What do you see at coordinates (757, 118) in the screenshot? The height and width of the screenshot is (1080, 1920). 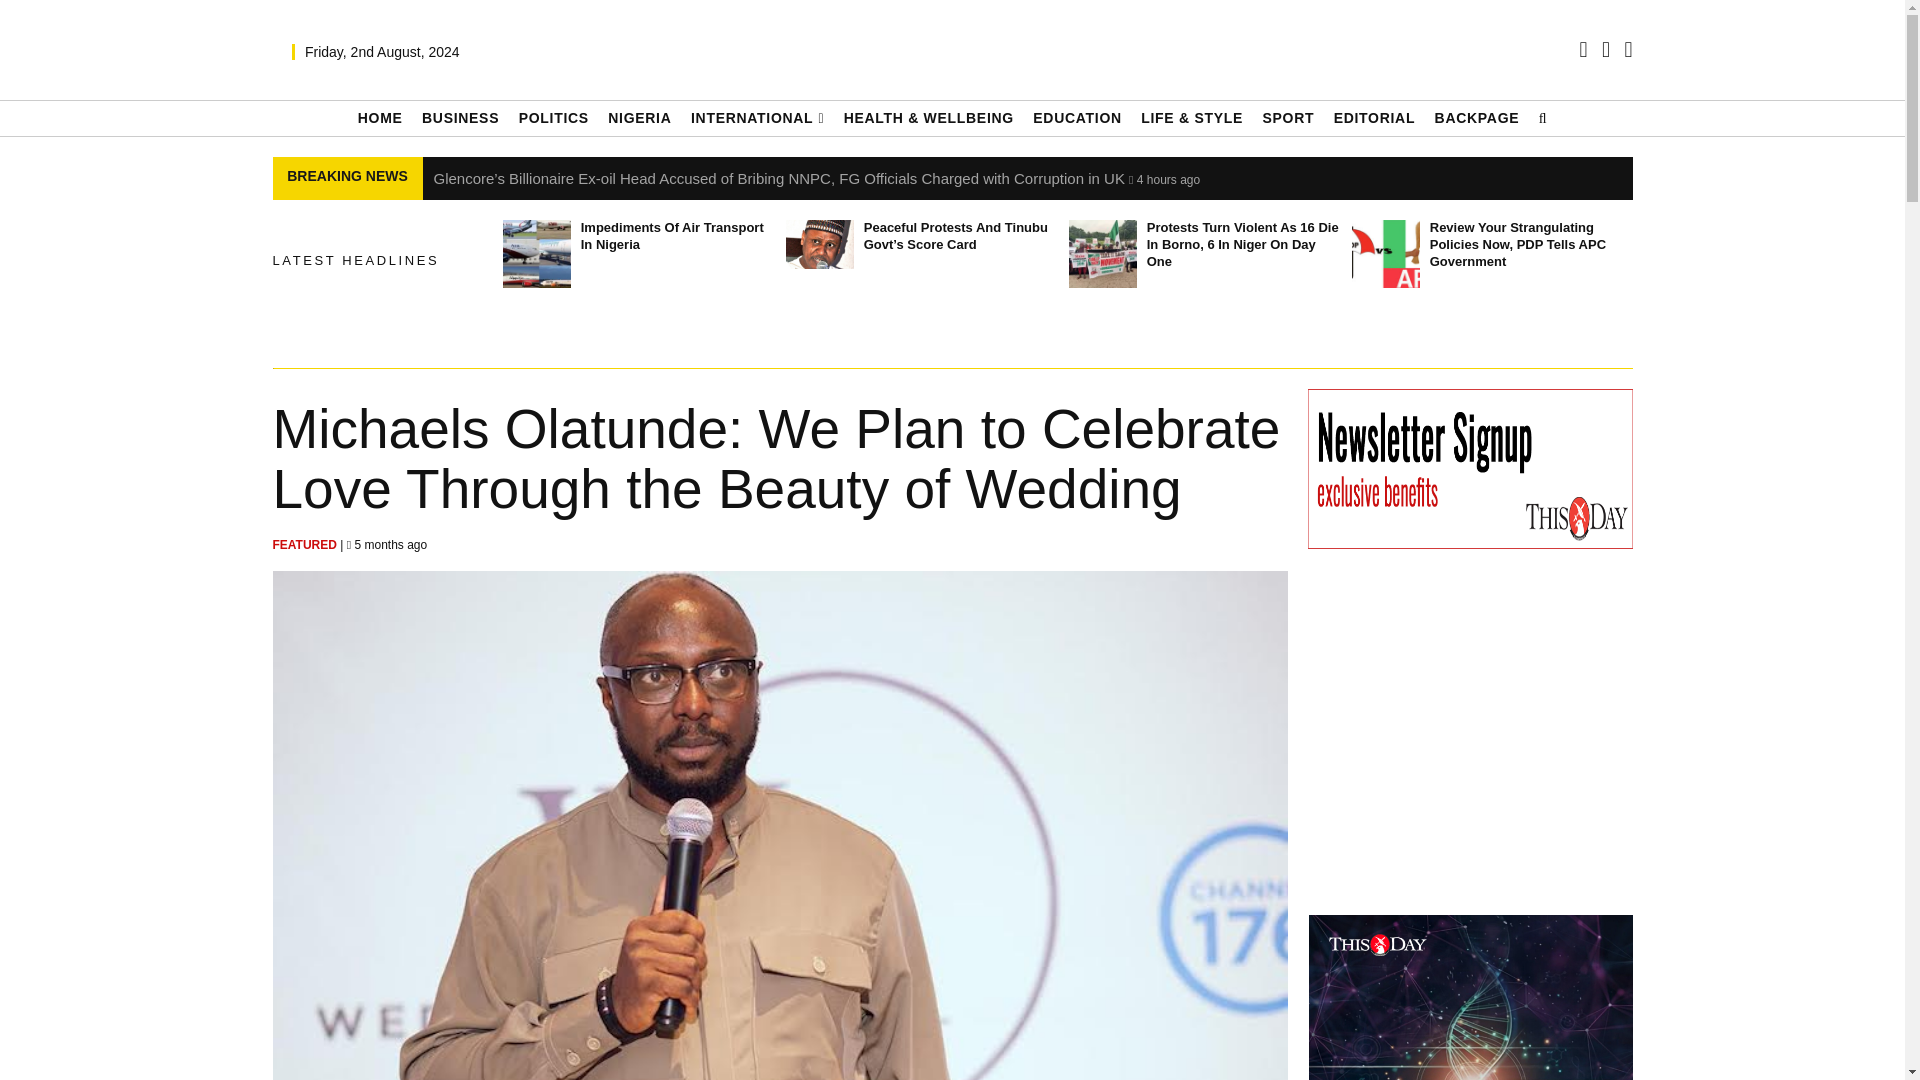 I see `INTERNATIONAL` at bounding box center [757, 118].